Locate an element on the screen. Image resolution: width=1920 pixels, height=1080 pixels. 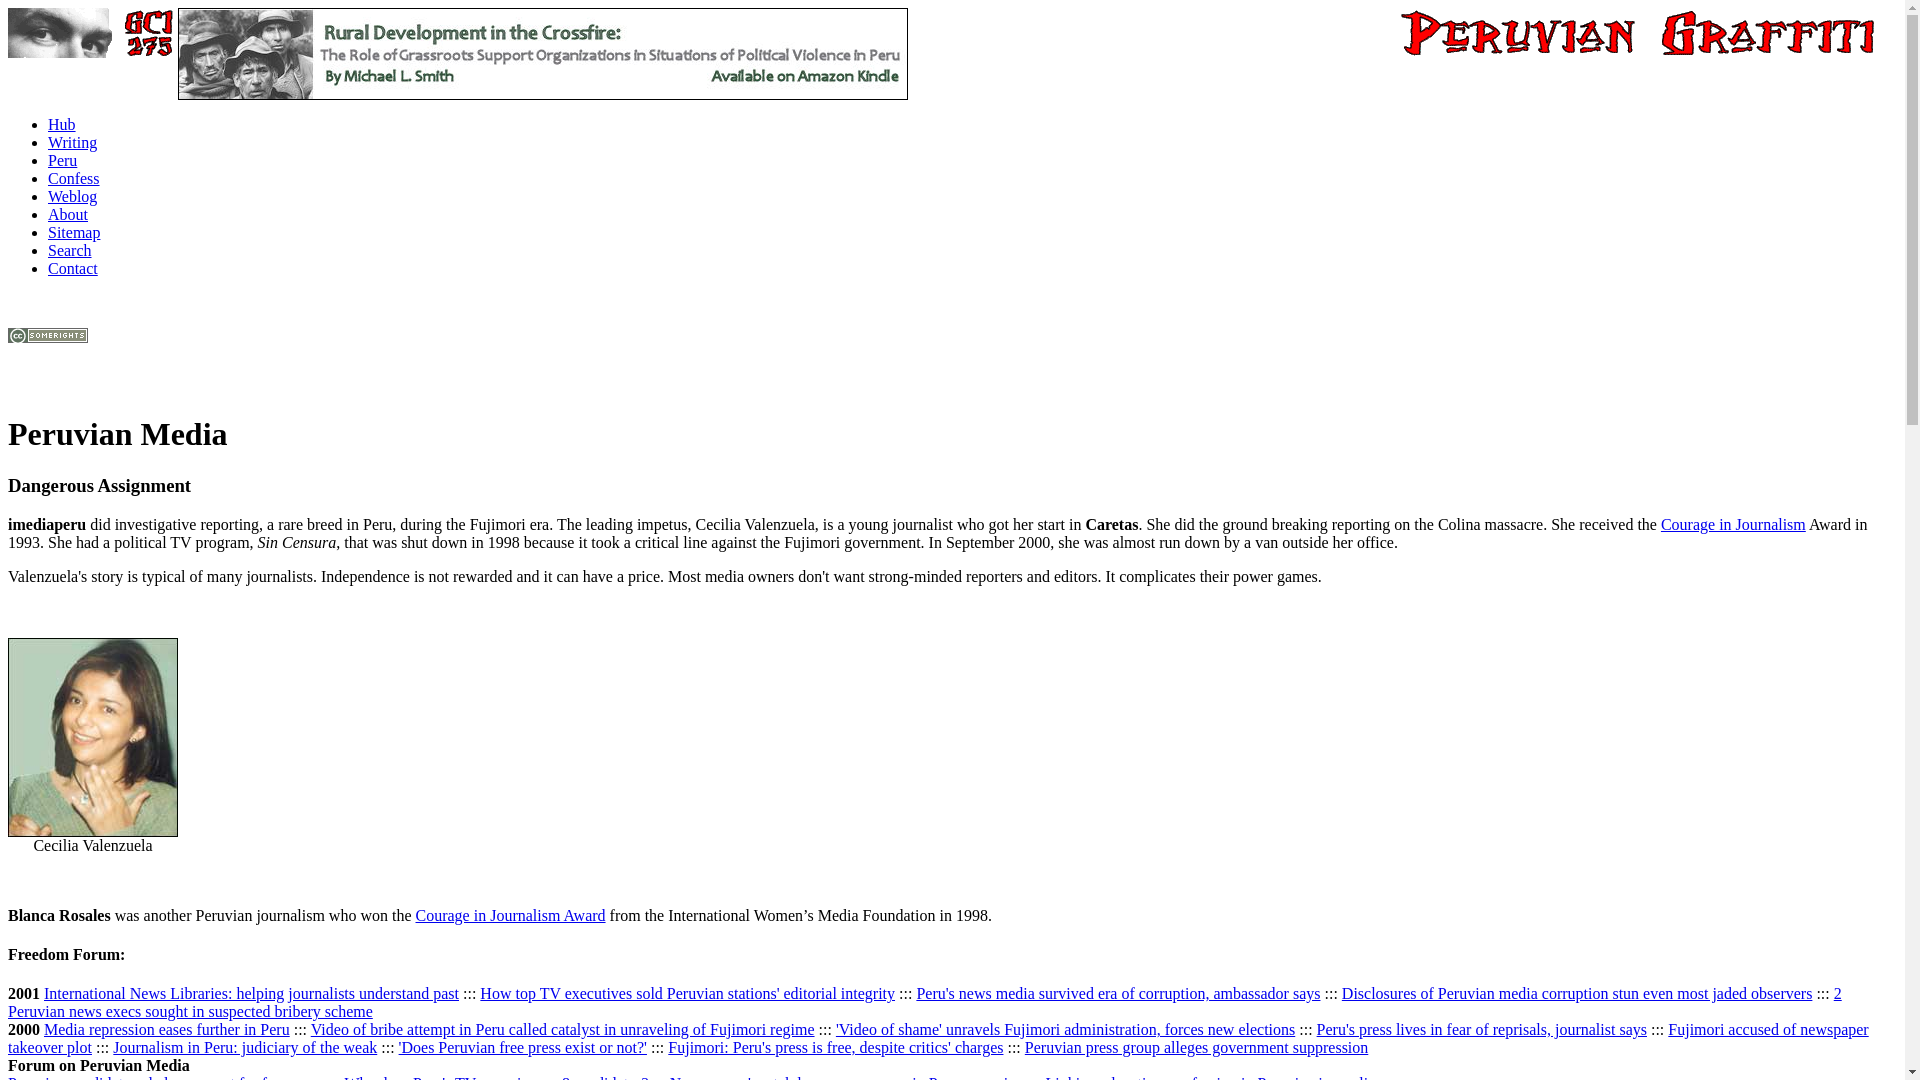
Sitemap is located at coordinates (74, 232).